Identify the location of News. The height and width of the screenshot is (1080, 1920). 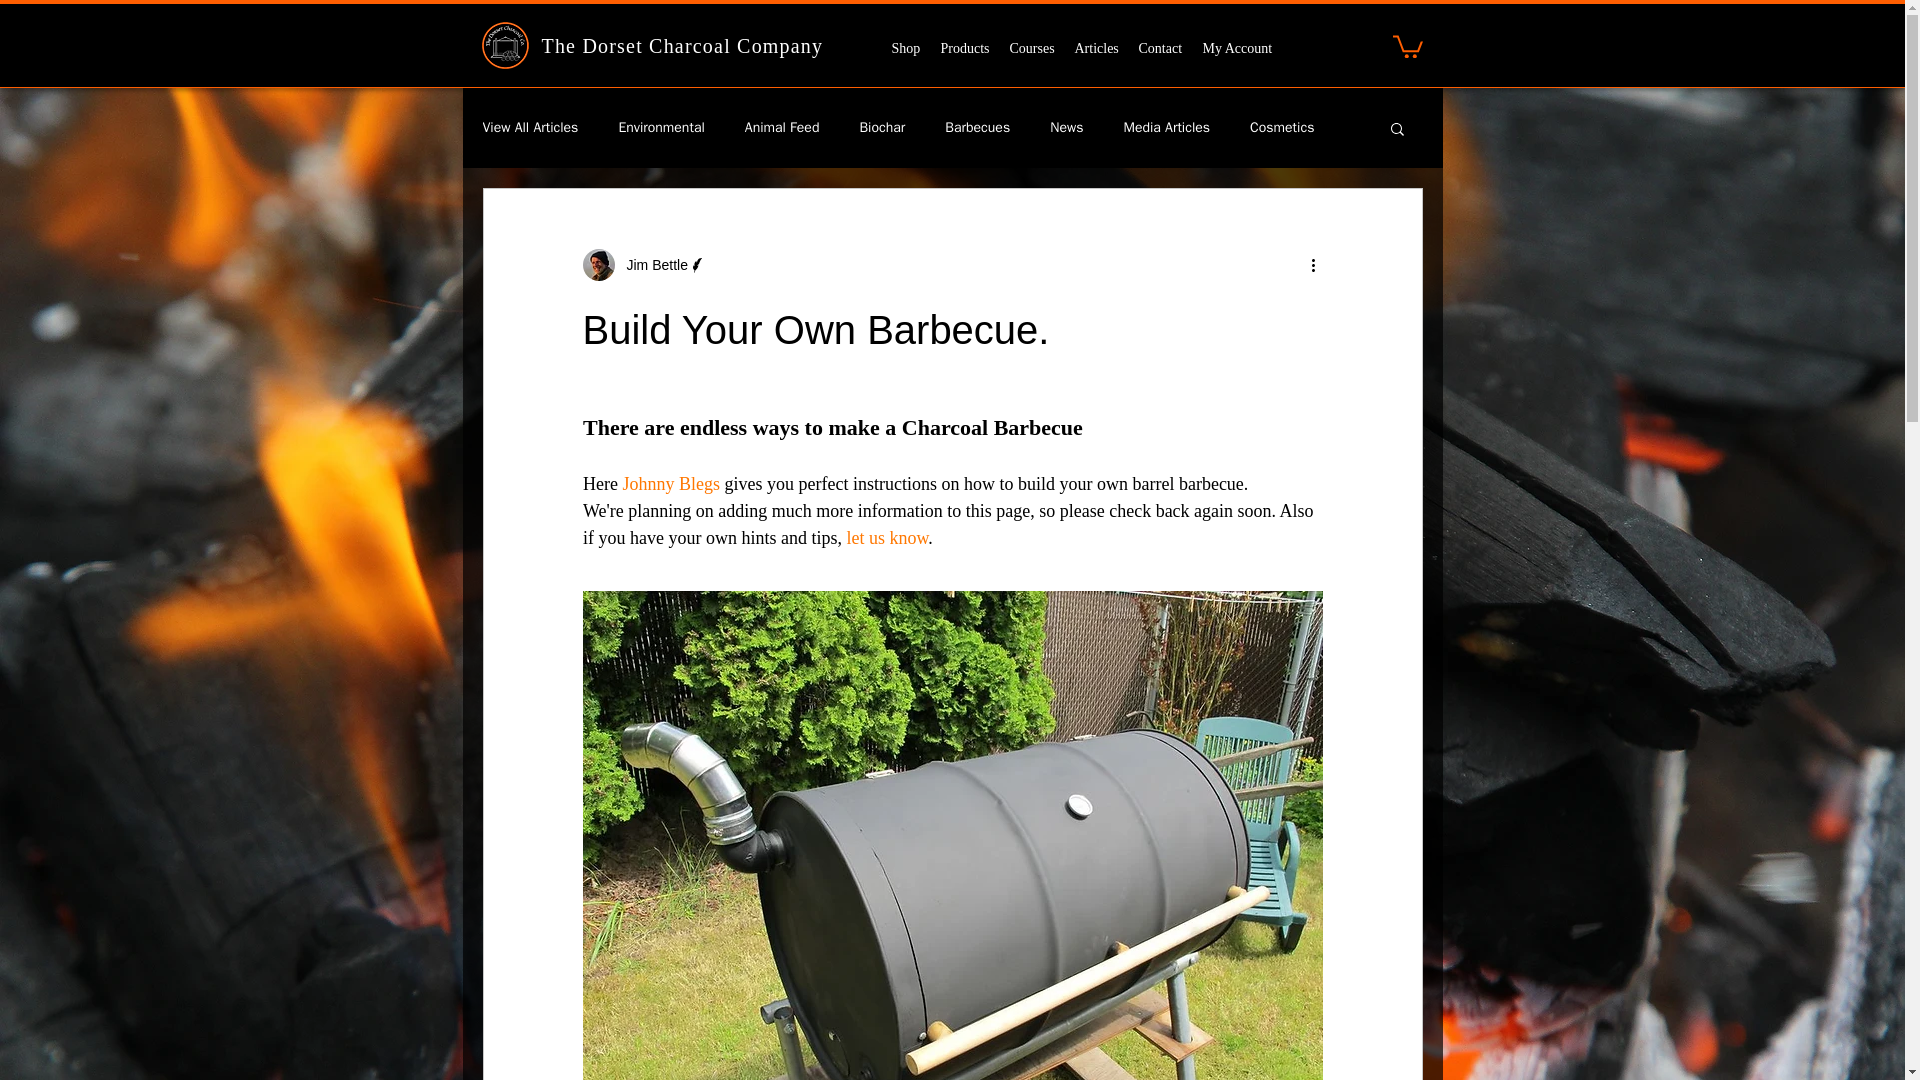
(1066, 128).